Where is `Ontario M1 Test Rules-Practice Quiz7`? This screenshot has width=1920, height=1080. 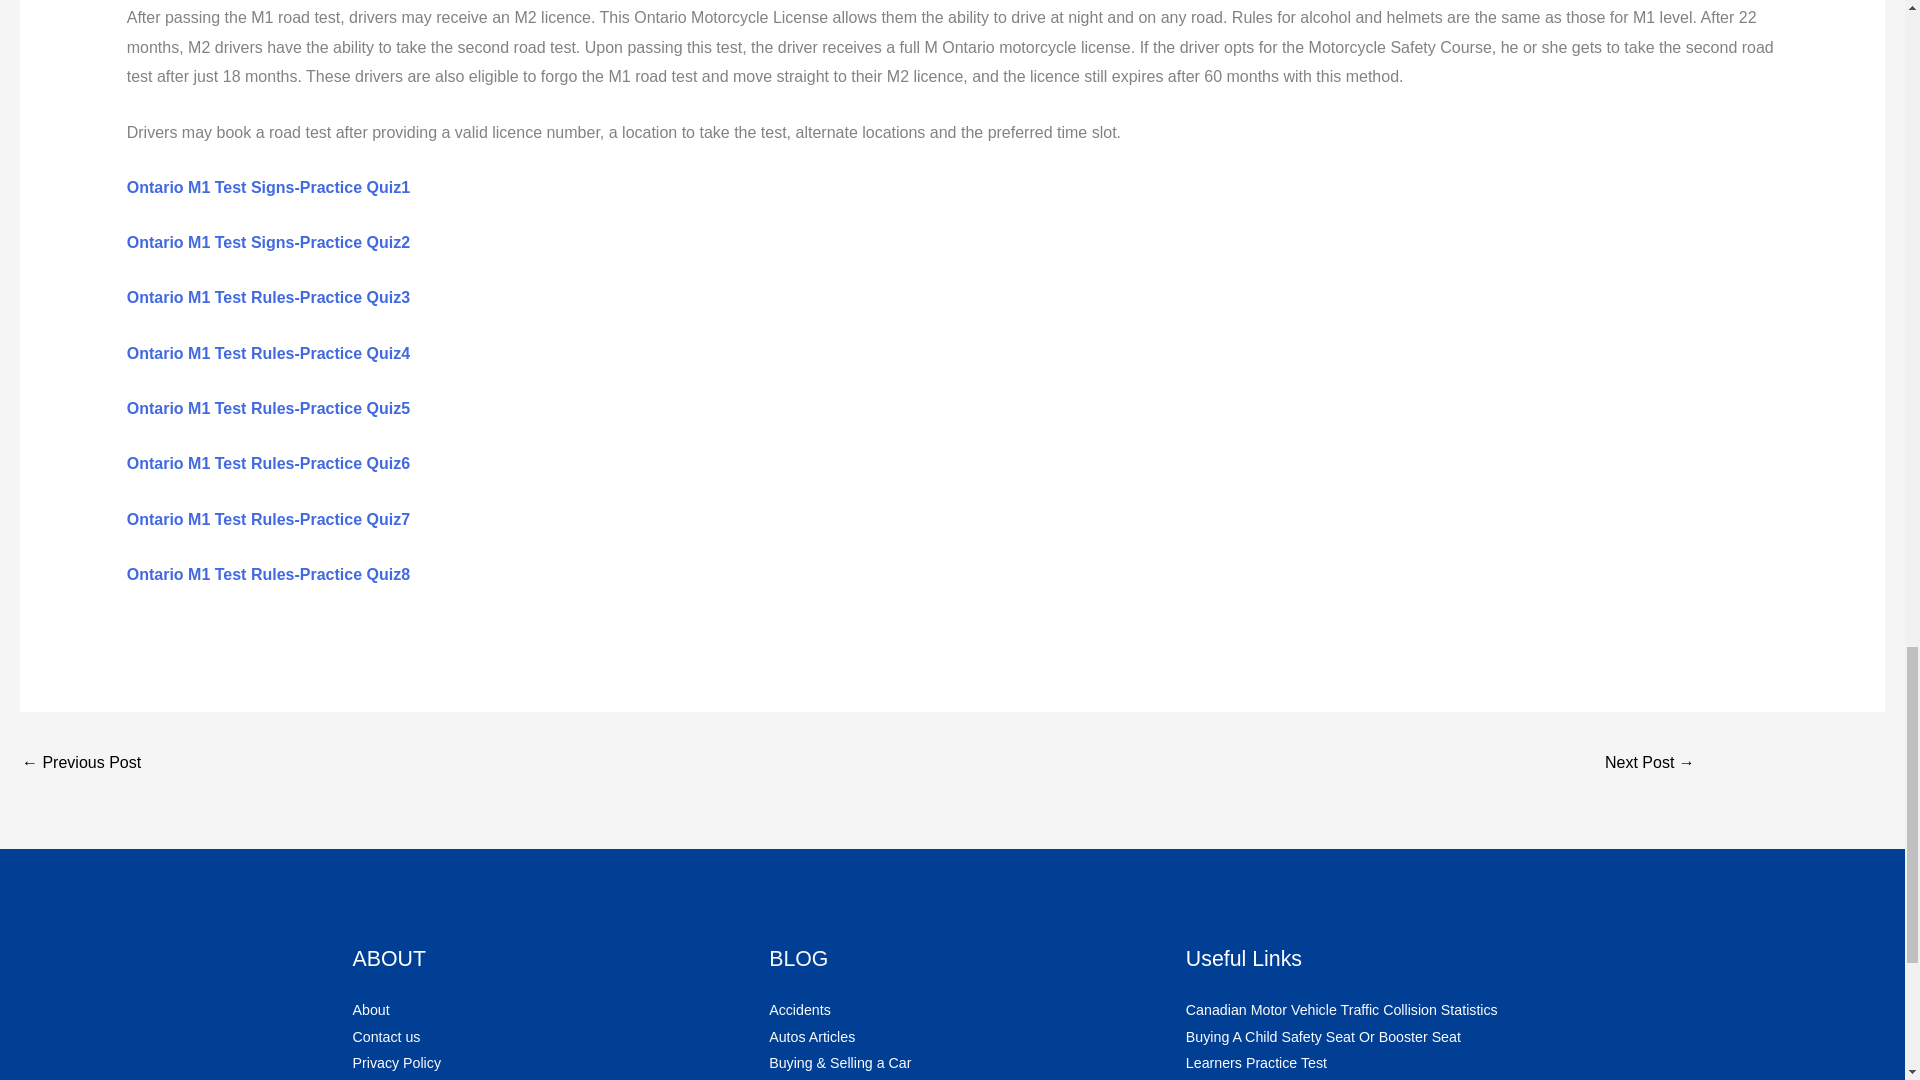
Ontario M1 Test Rules-Practice Quiz7 is located at coordinates (268, 519).